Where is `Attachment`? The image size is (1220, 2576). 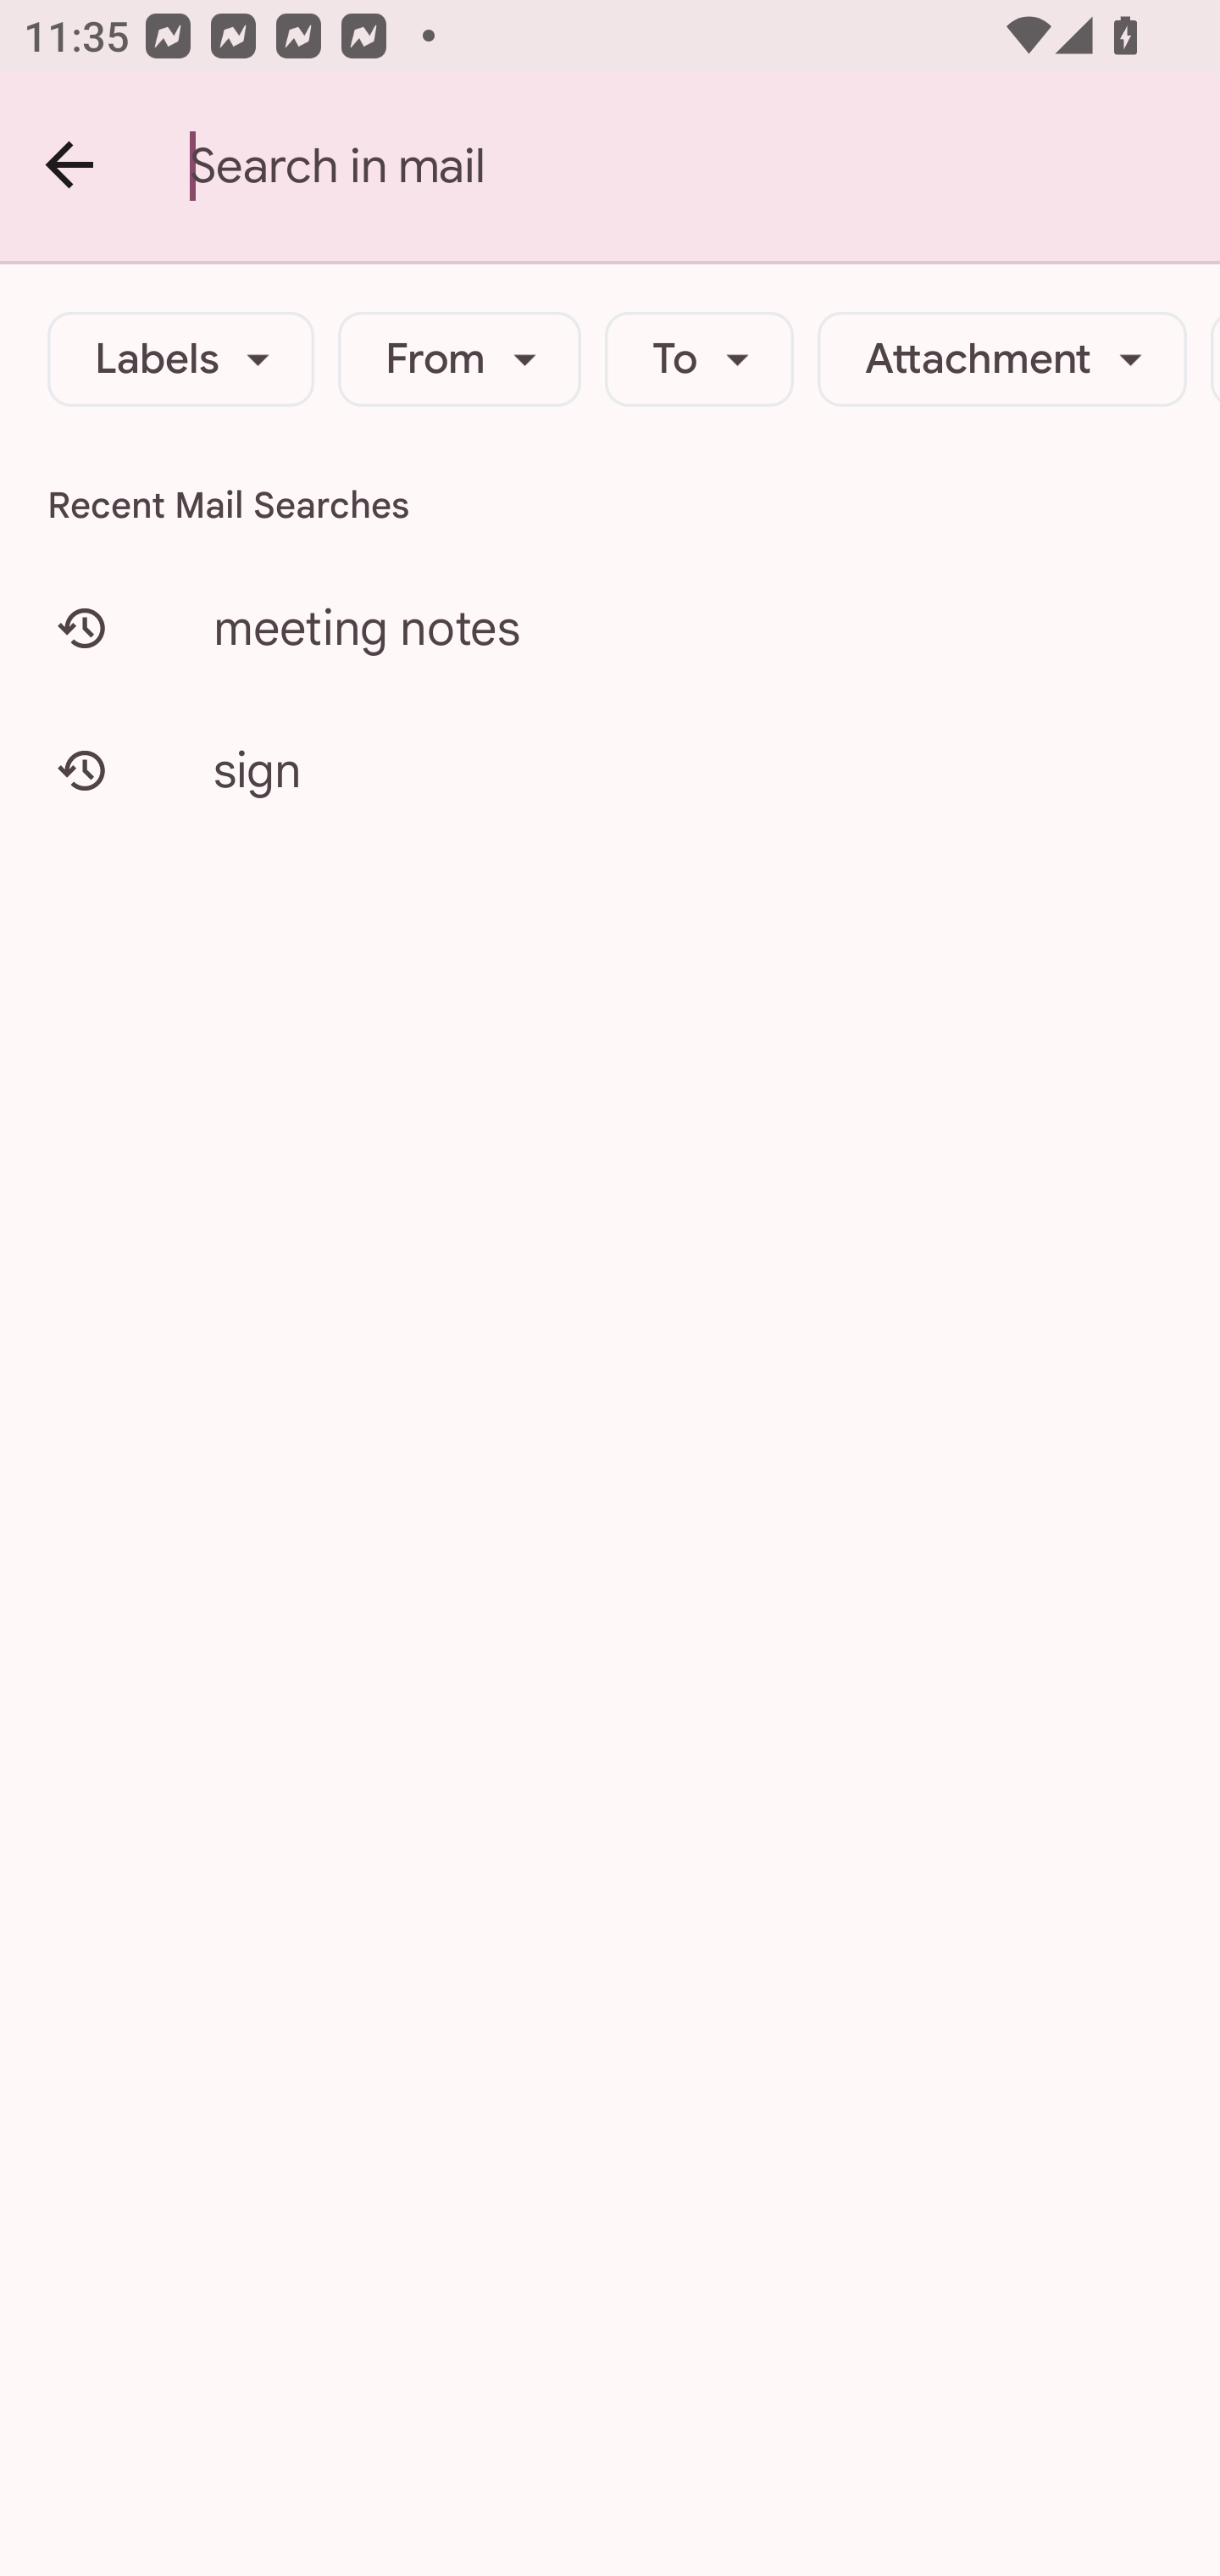 Attachment is located at coordinates (1001, 359).